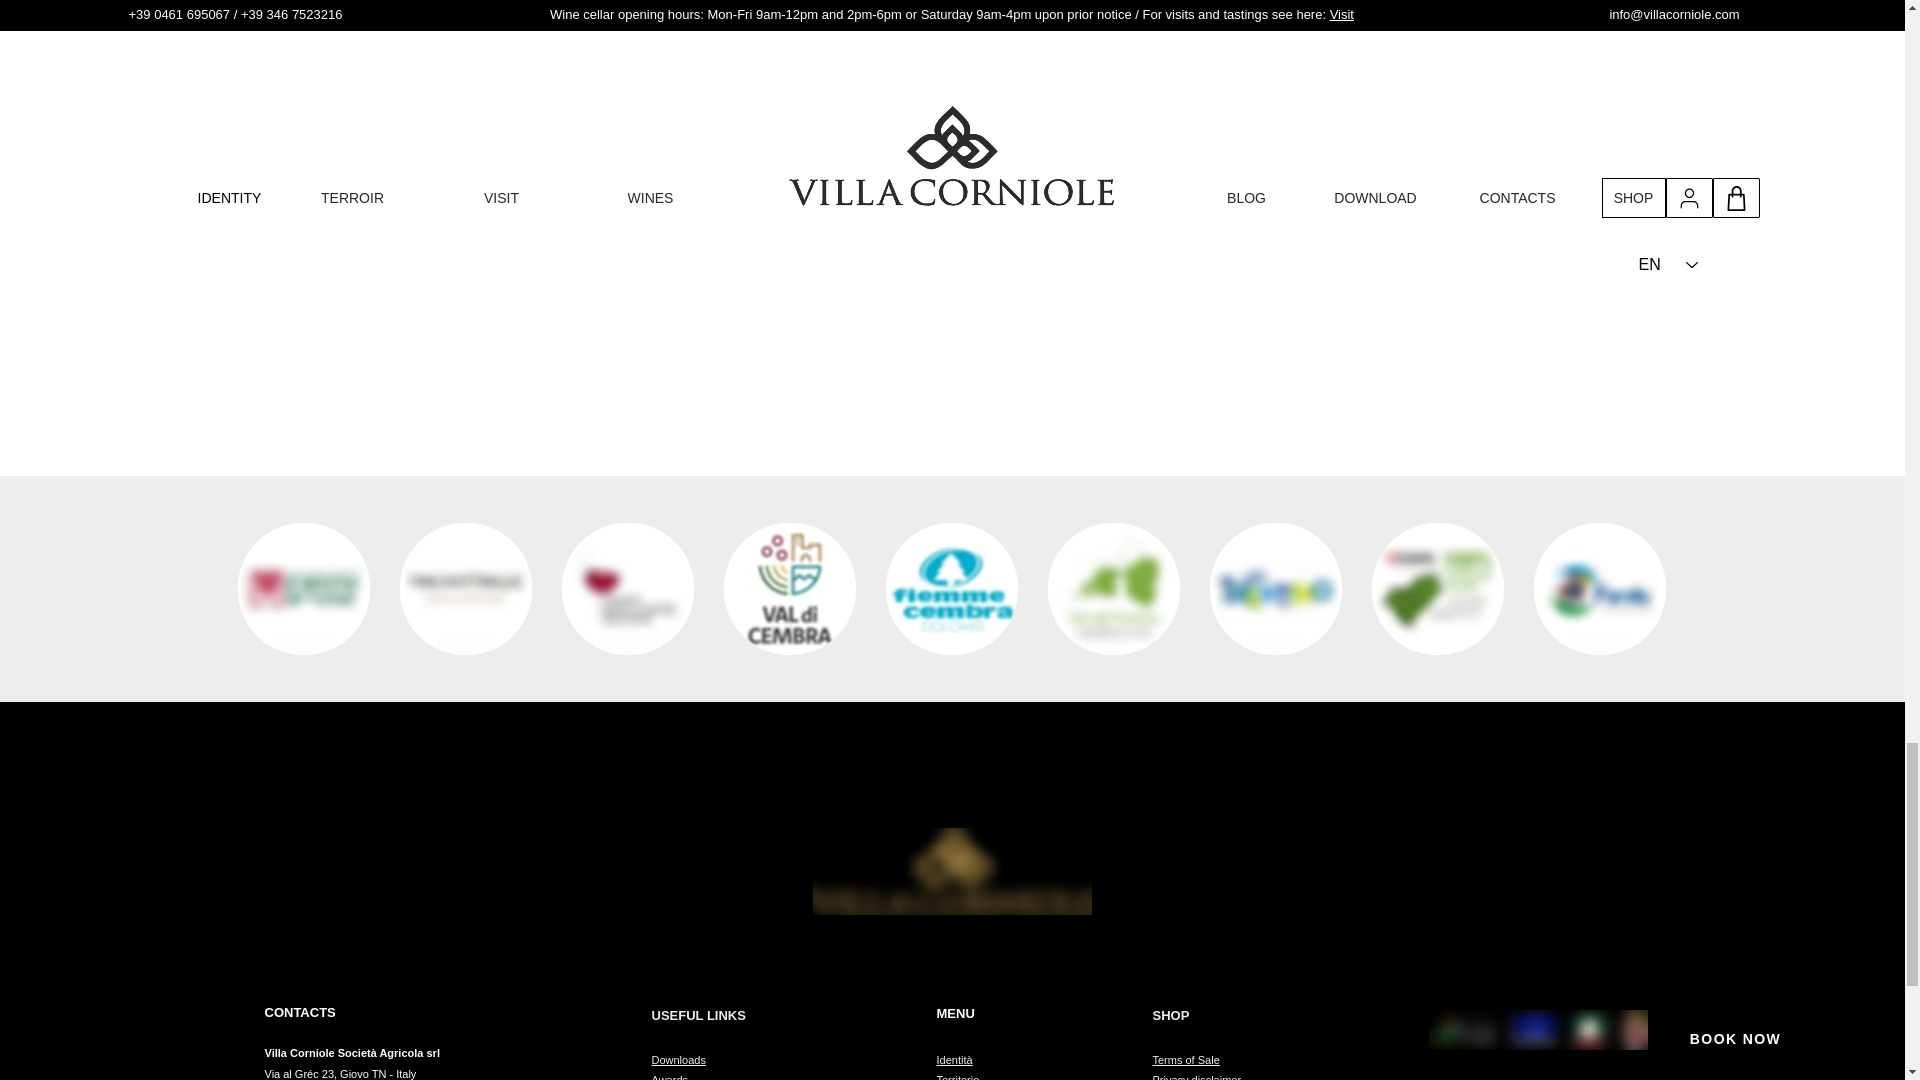  What do you see at coordinates (958, 1076) in the screenshot?
I see `Territorio` at bounding box center [958, 1076].